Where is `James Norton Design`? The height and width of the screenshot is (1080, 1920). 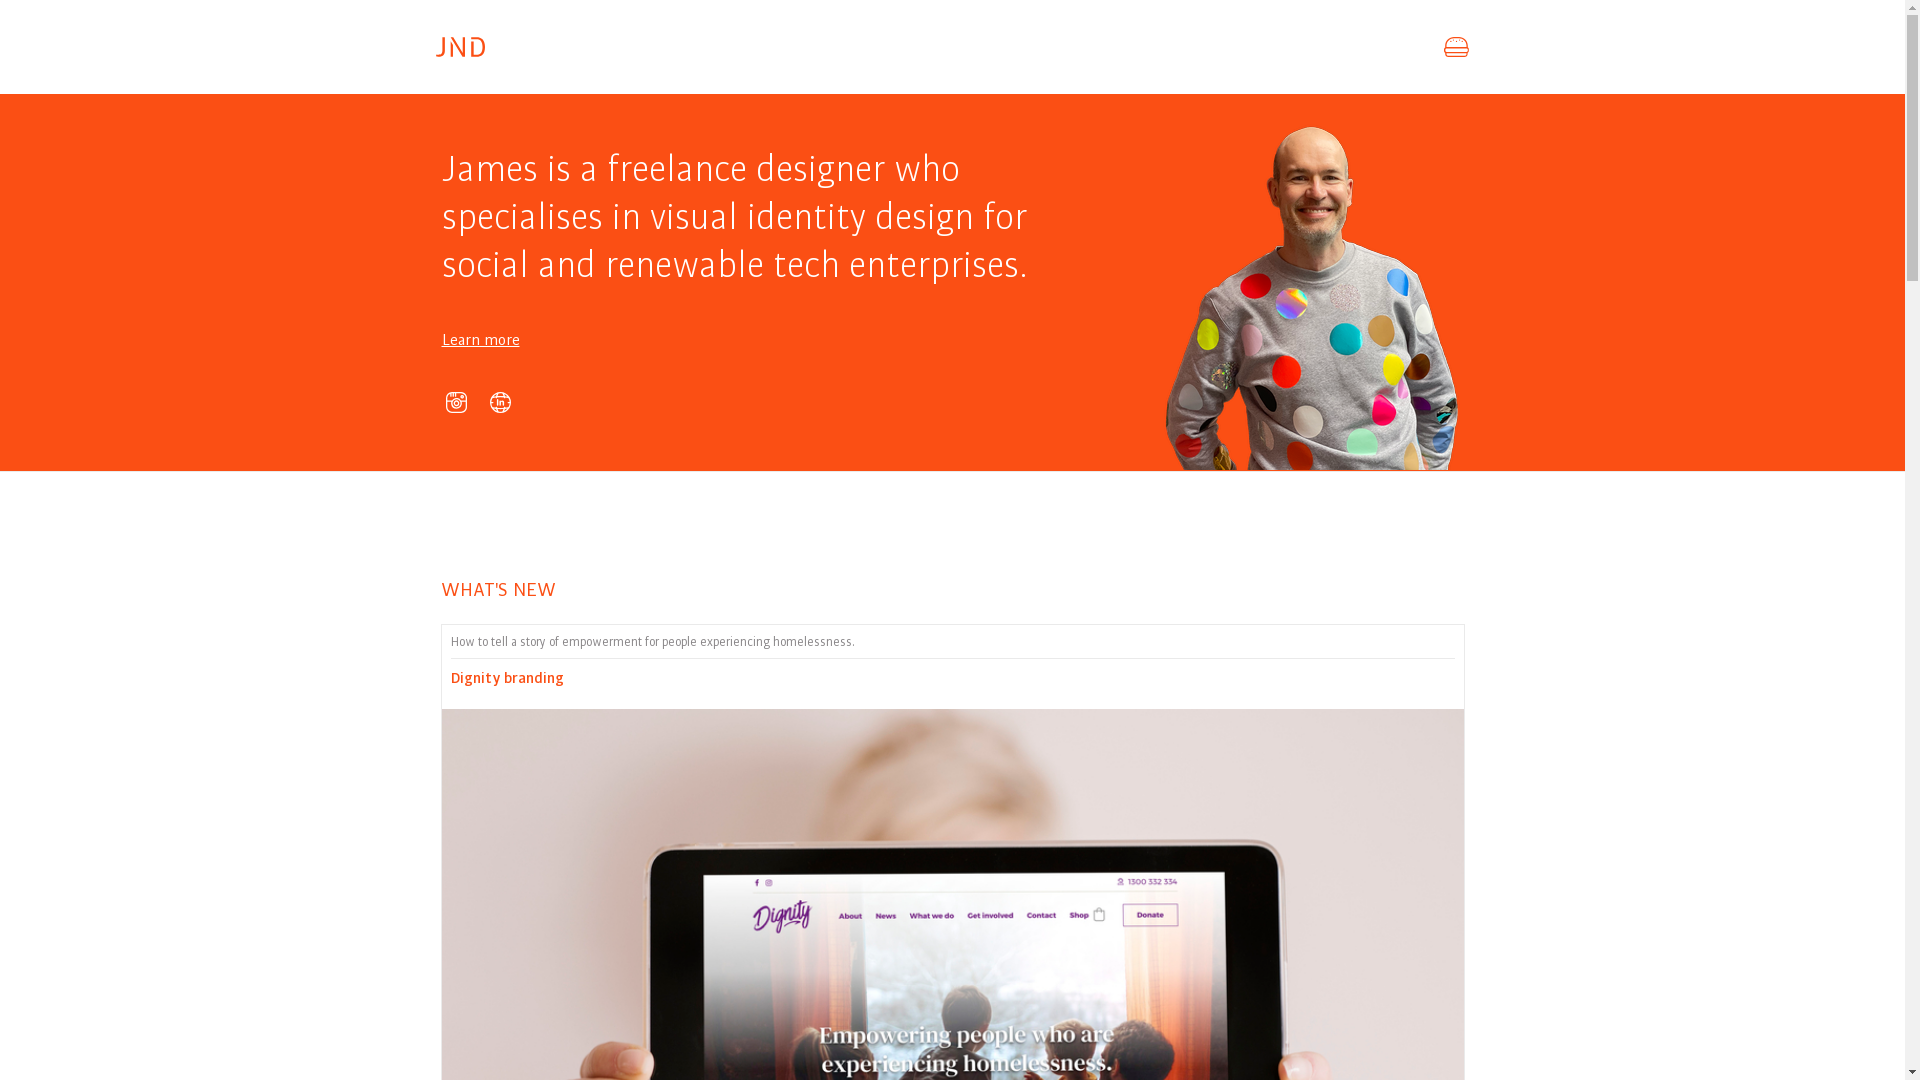 James Norton Design is located at coordinates (461, 47).